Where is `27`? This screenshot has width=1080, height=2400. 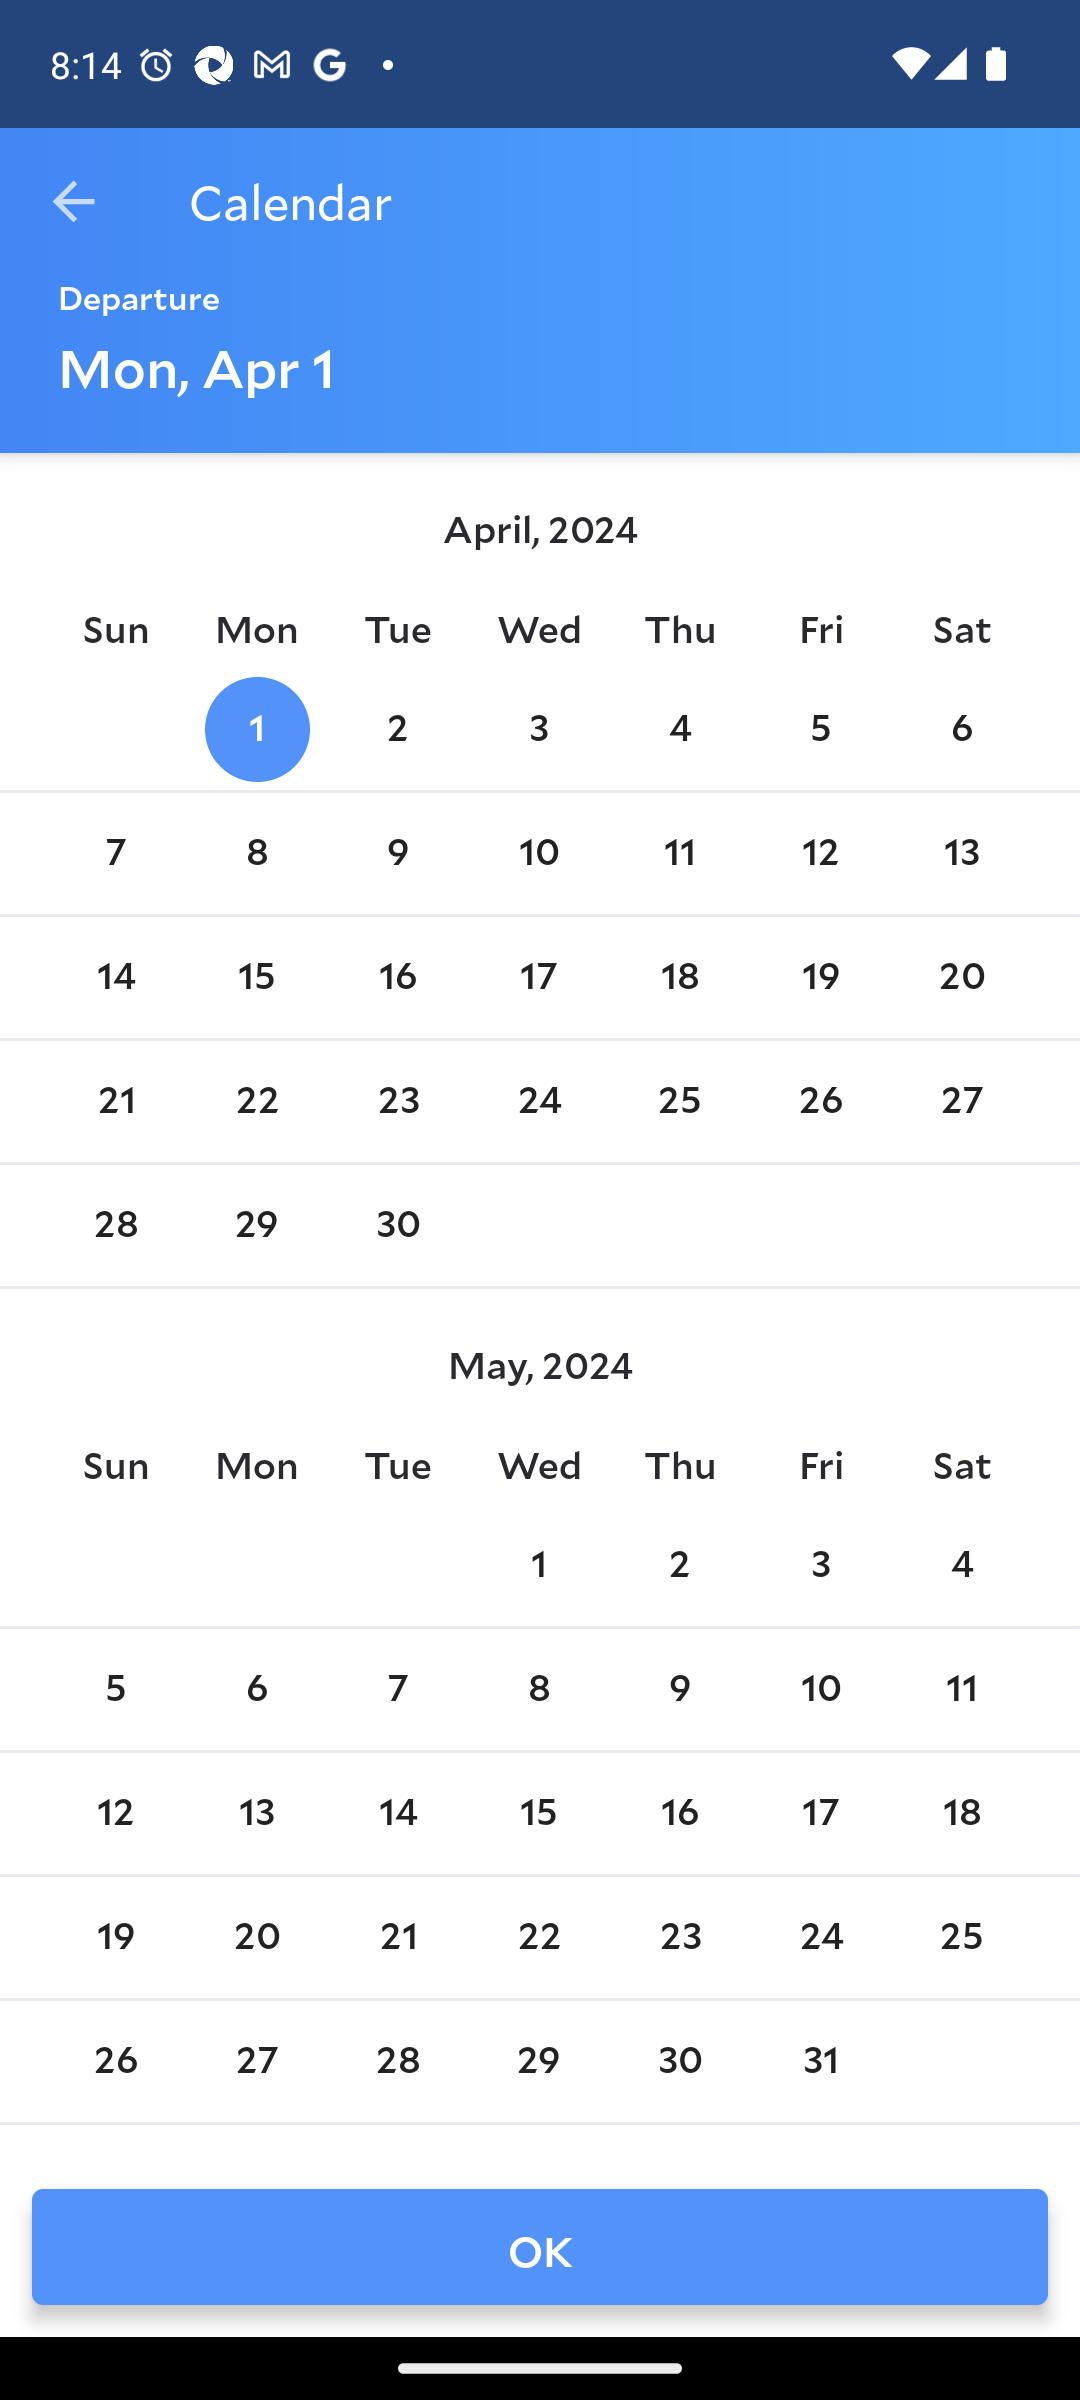 27 is located at coordinates (962, 1101).